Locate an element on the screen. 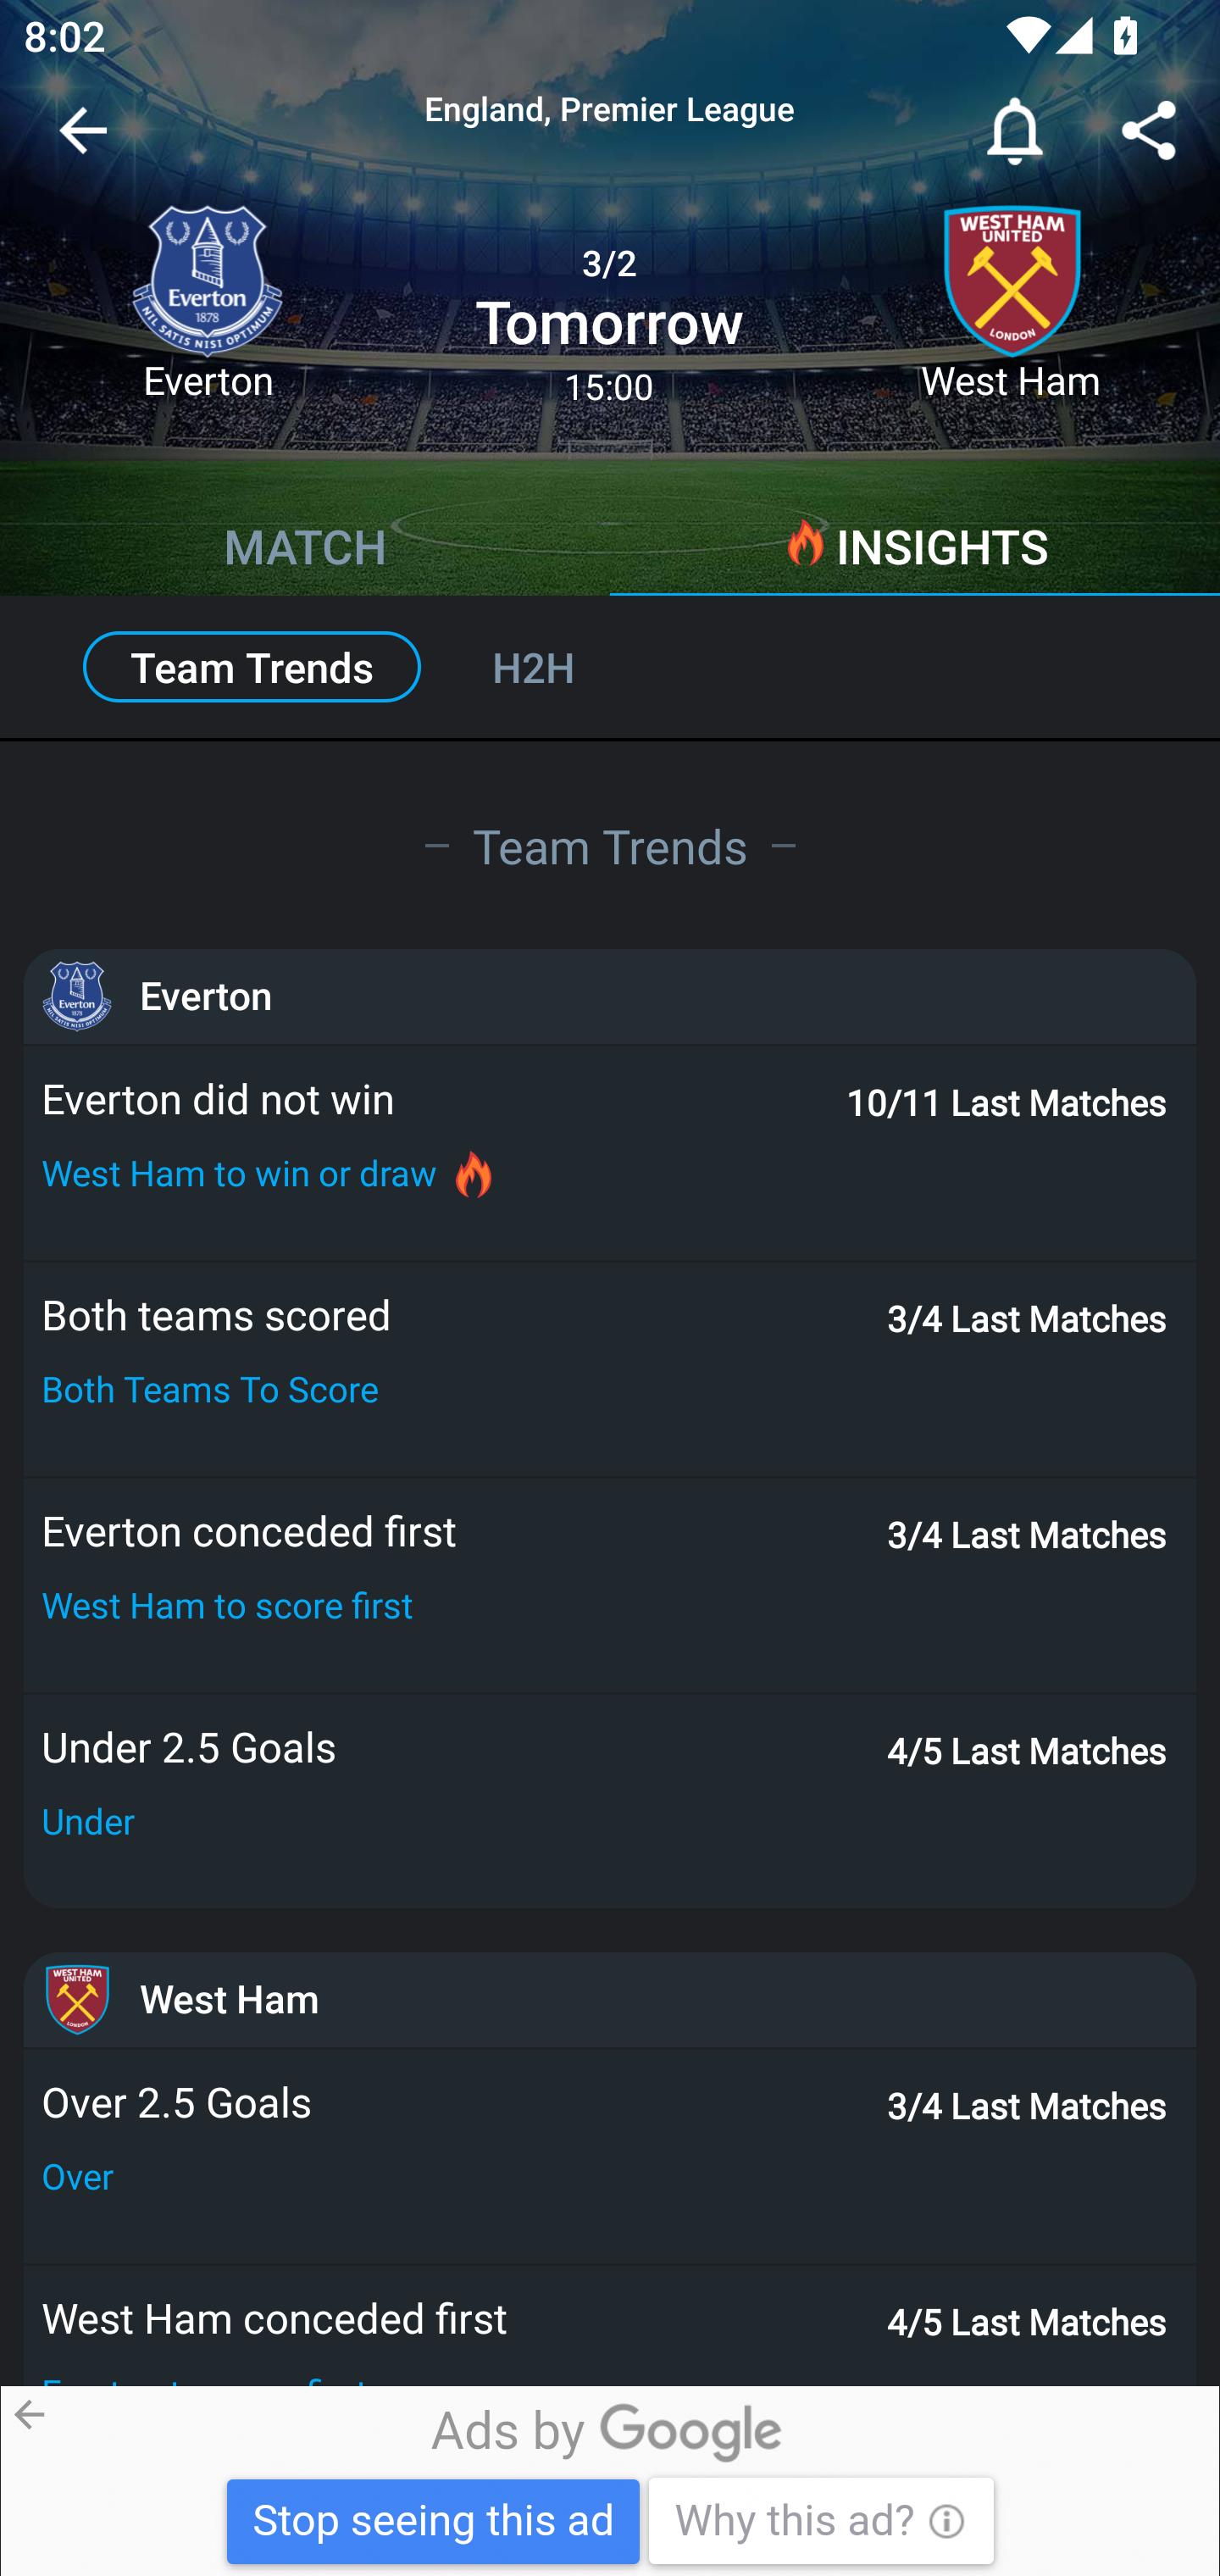 This screenshot has width=1220, height=2576. H2H is located at coordinates (569, 667).